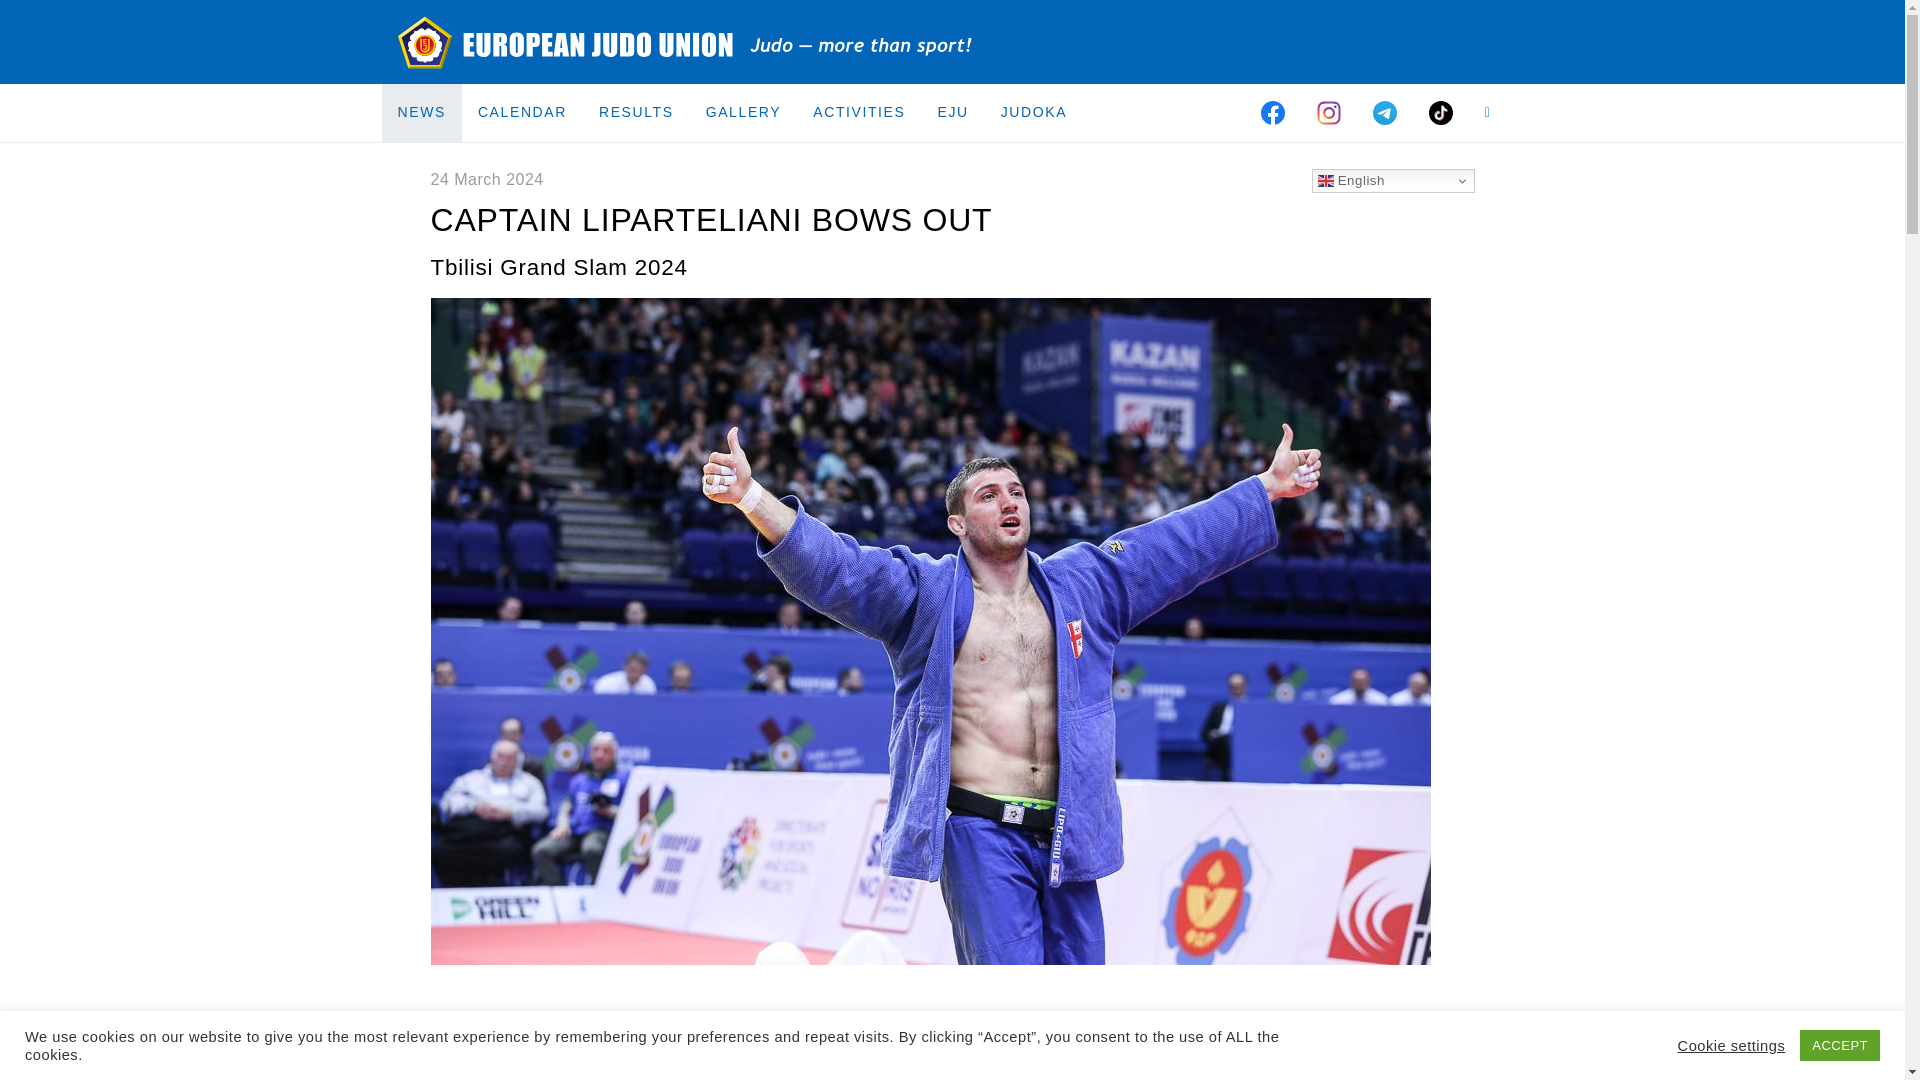 Image resolution: width=1920 pixels, height=1080 pixels. Describe the element at coordinates (522, 112) in the screenshot. I see `Calendar` at that location.